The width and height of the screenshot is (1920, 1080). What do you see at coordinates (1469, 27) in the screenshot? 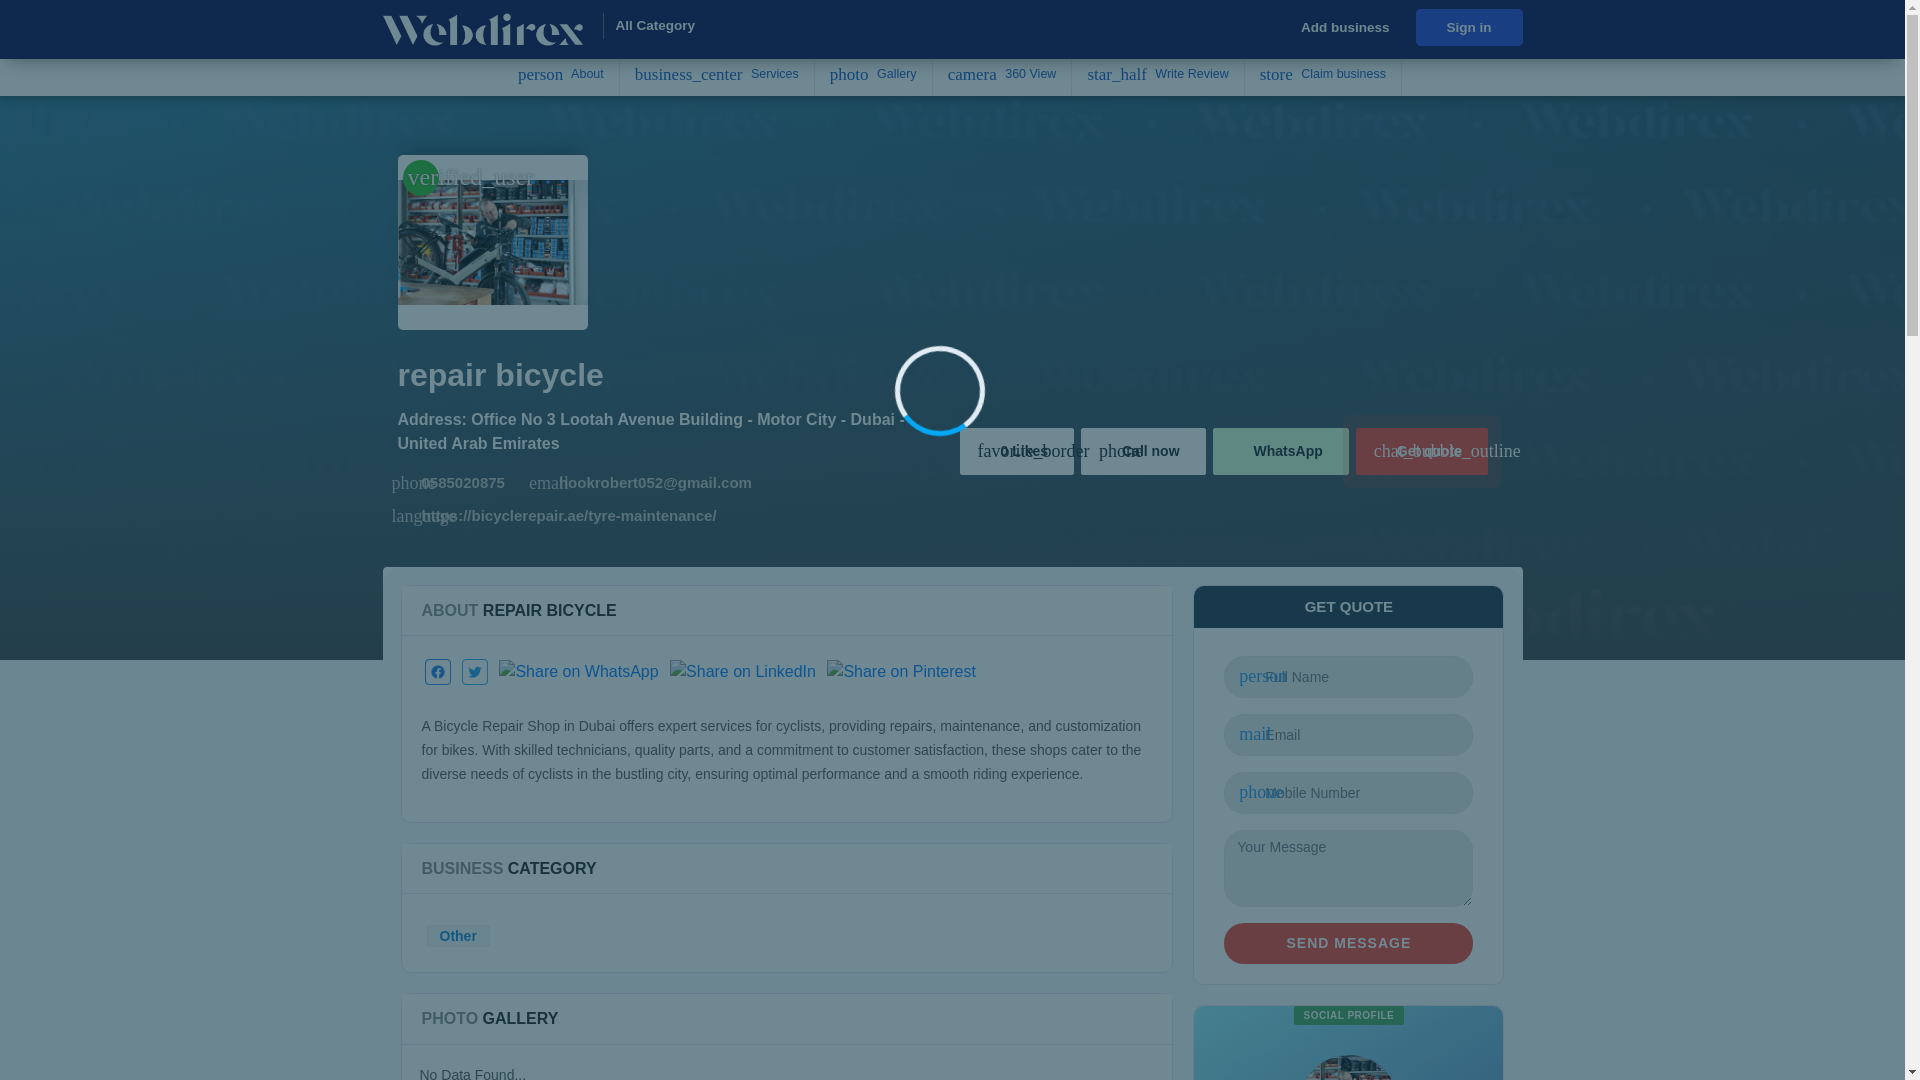
I see `Sign in` at bounding box center [1469, 27].